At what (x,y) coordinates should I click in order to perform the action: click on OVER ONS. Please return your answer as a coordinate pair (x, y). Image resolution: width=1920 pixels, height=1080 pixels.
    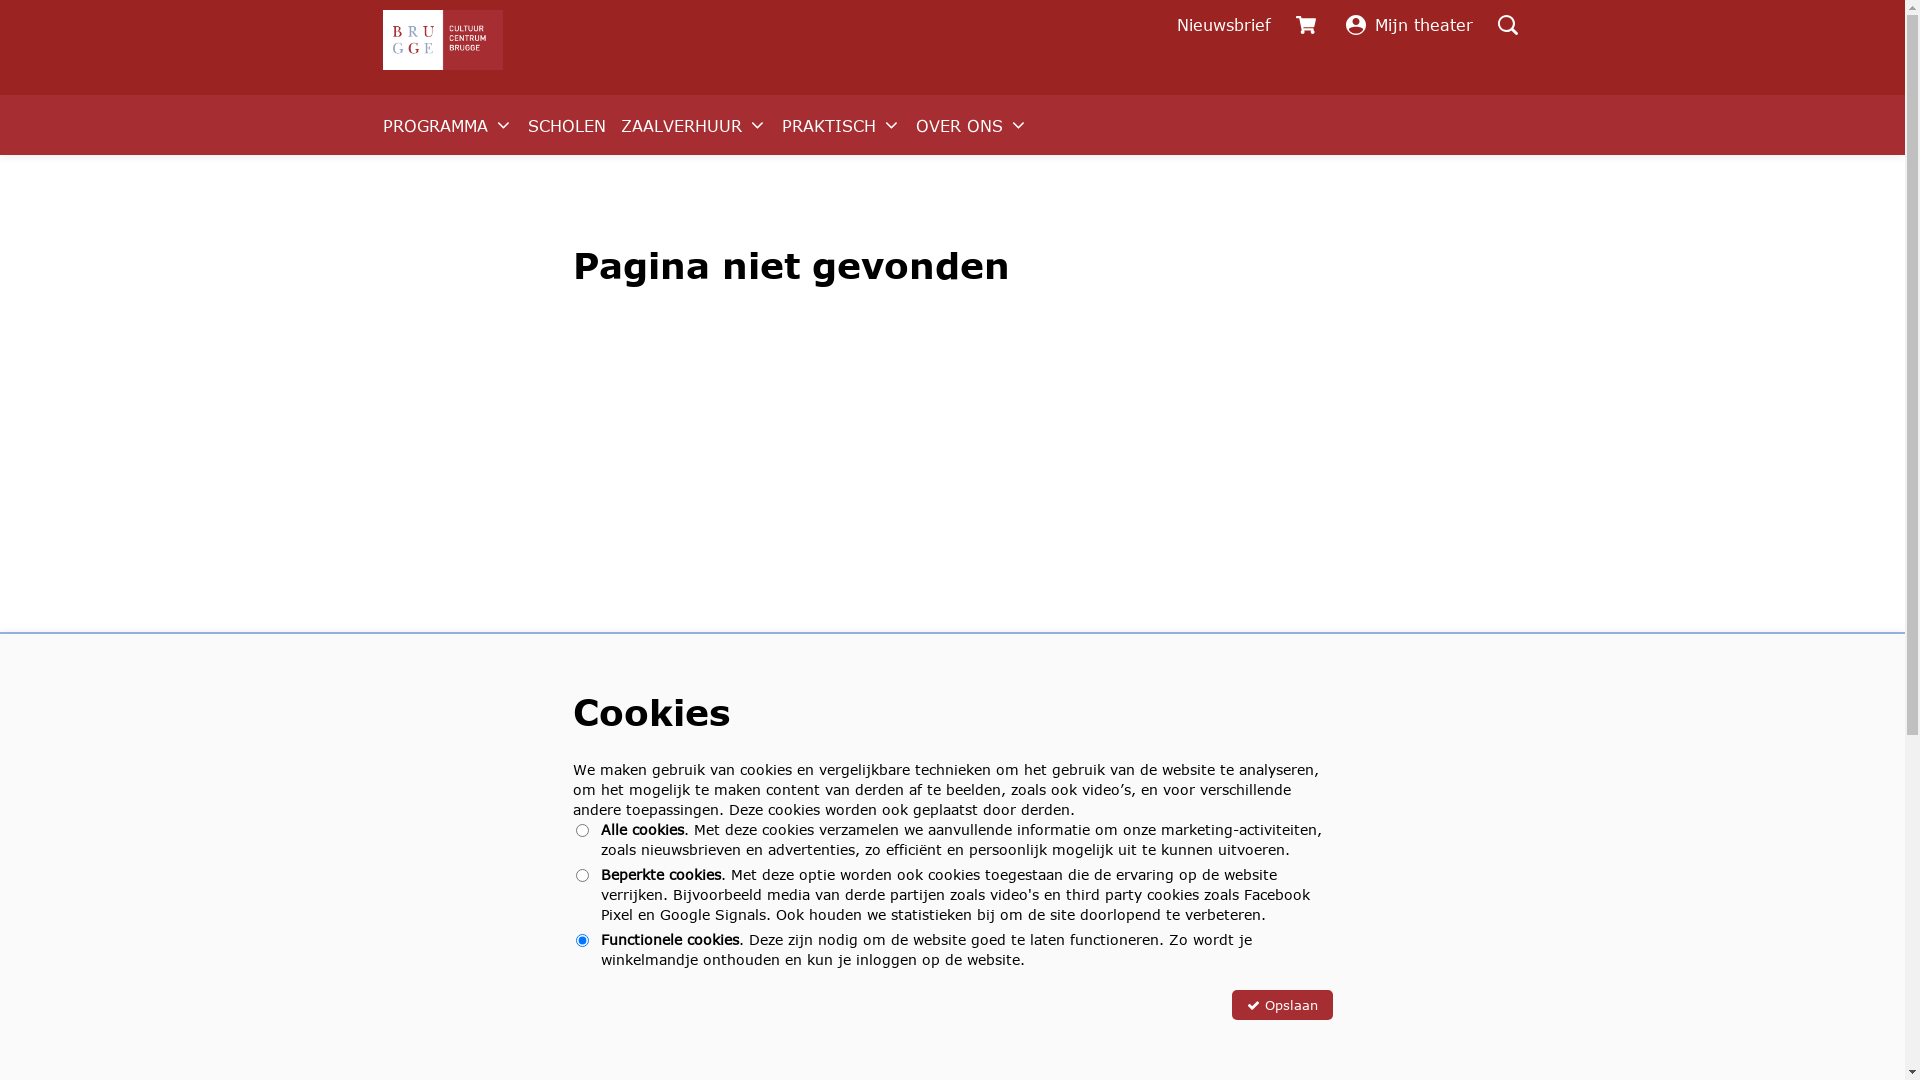
    Looking at the image, I should click on (972, 125).